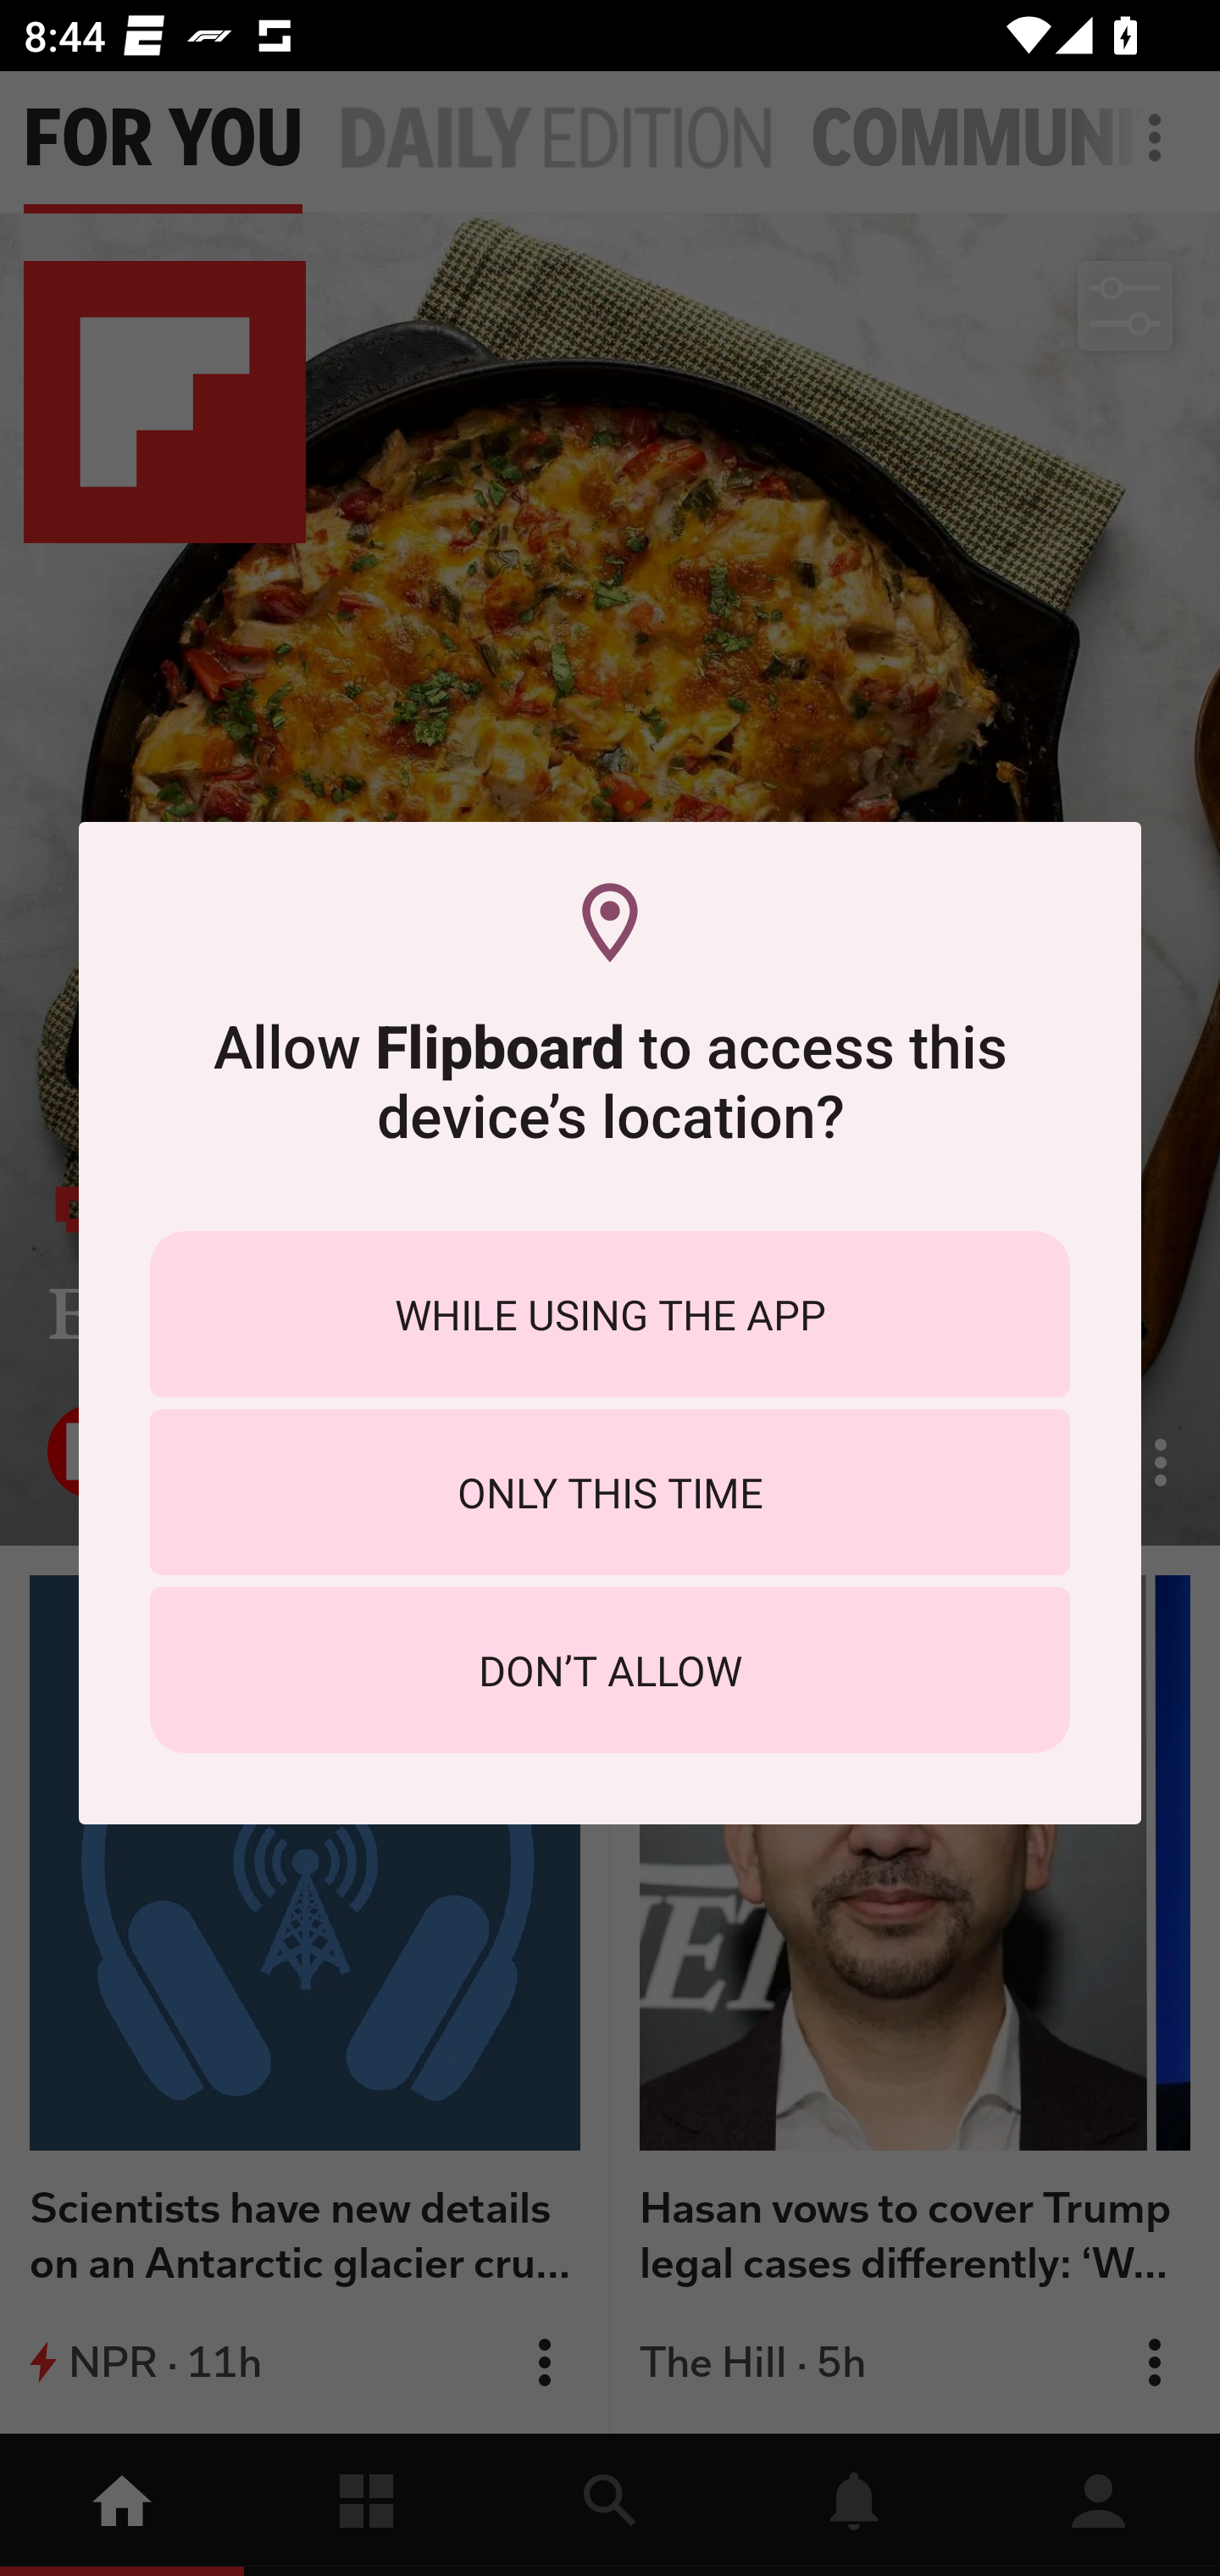  What do you see at coordinates (610, 1492) in the screenshot?
I see `ONLY THIS TIME` at bounding box center [610, 1492].